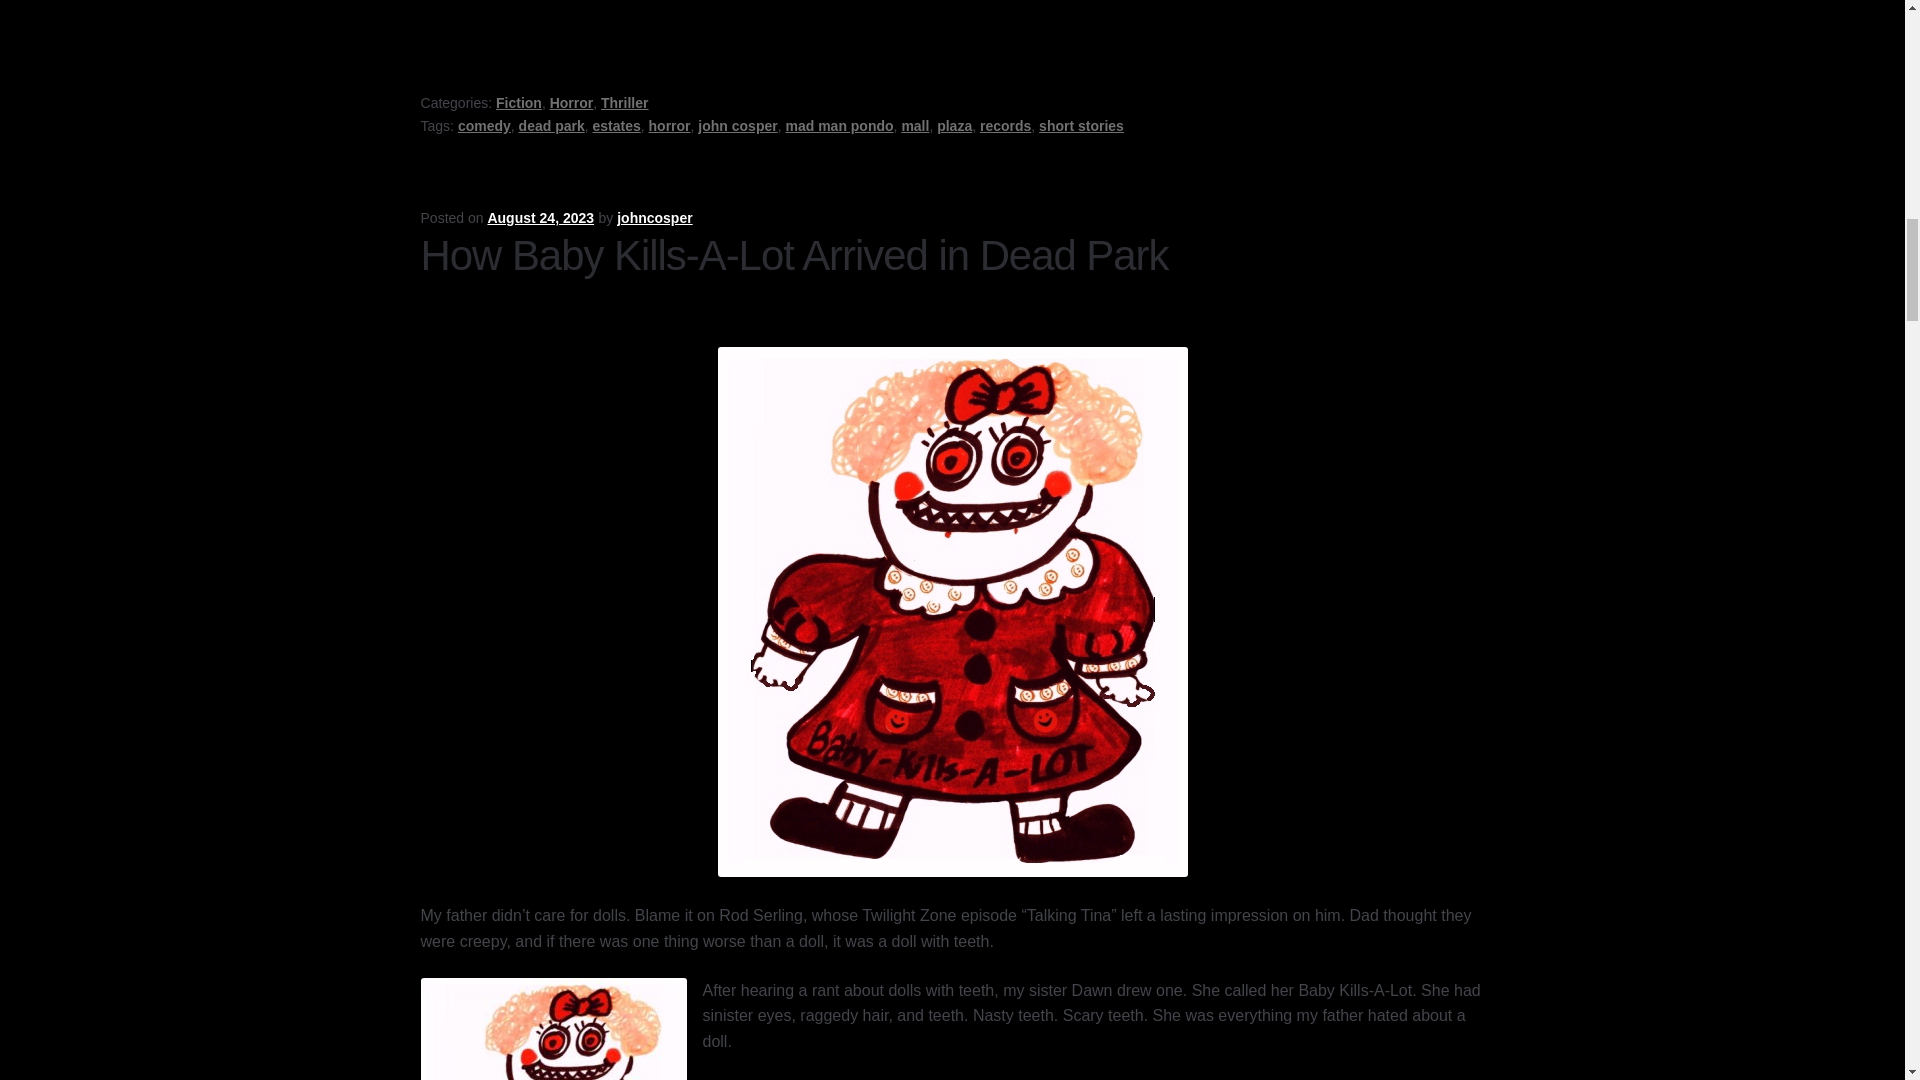 This screenshot has width=1920, height=1080. What do you see at coordinates (838, 125) in the screenshot?
I see `mad man pondo` at bounding box center [838, 125].